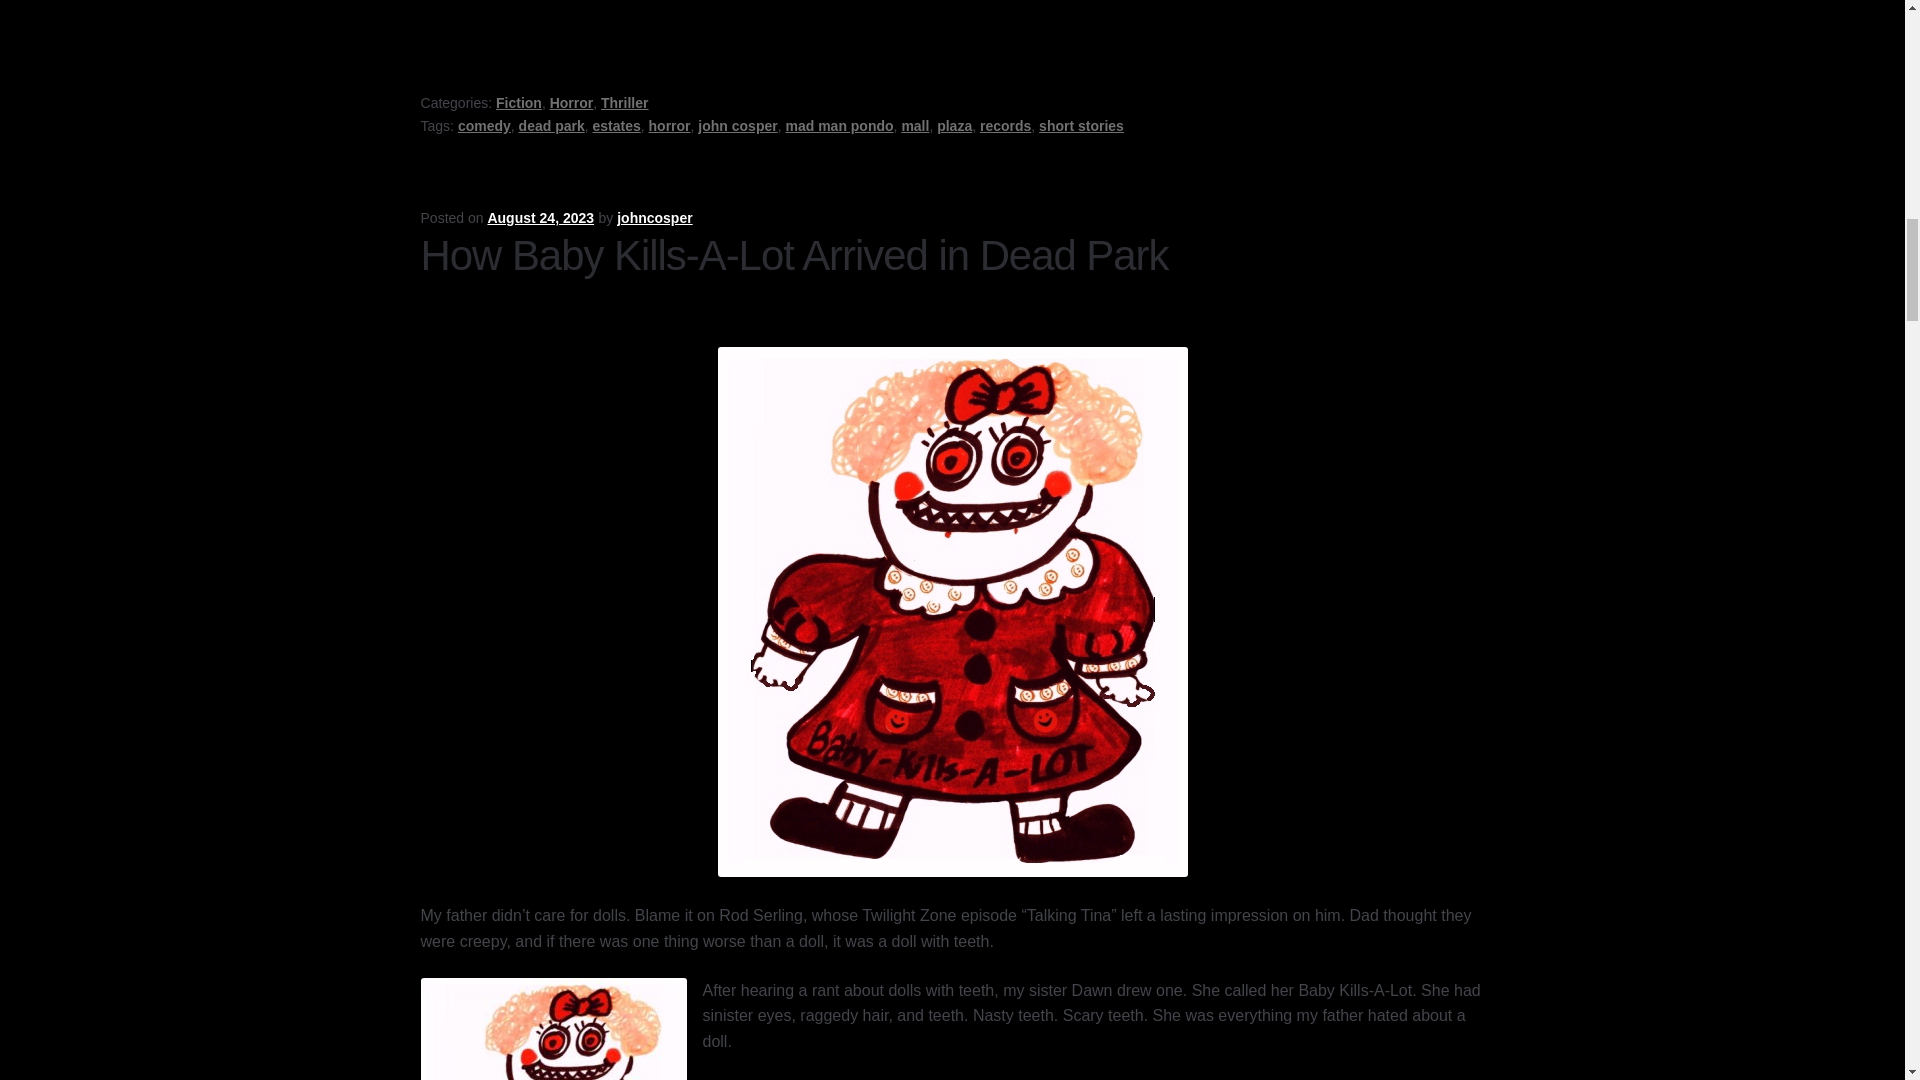 This screenshot has width=1920, height=1080. What do you see at coordinates (838, 125) in the screenshot?
I see `mad man pondo` at bounding box center [838, 125].